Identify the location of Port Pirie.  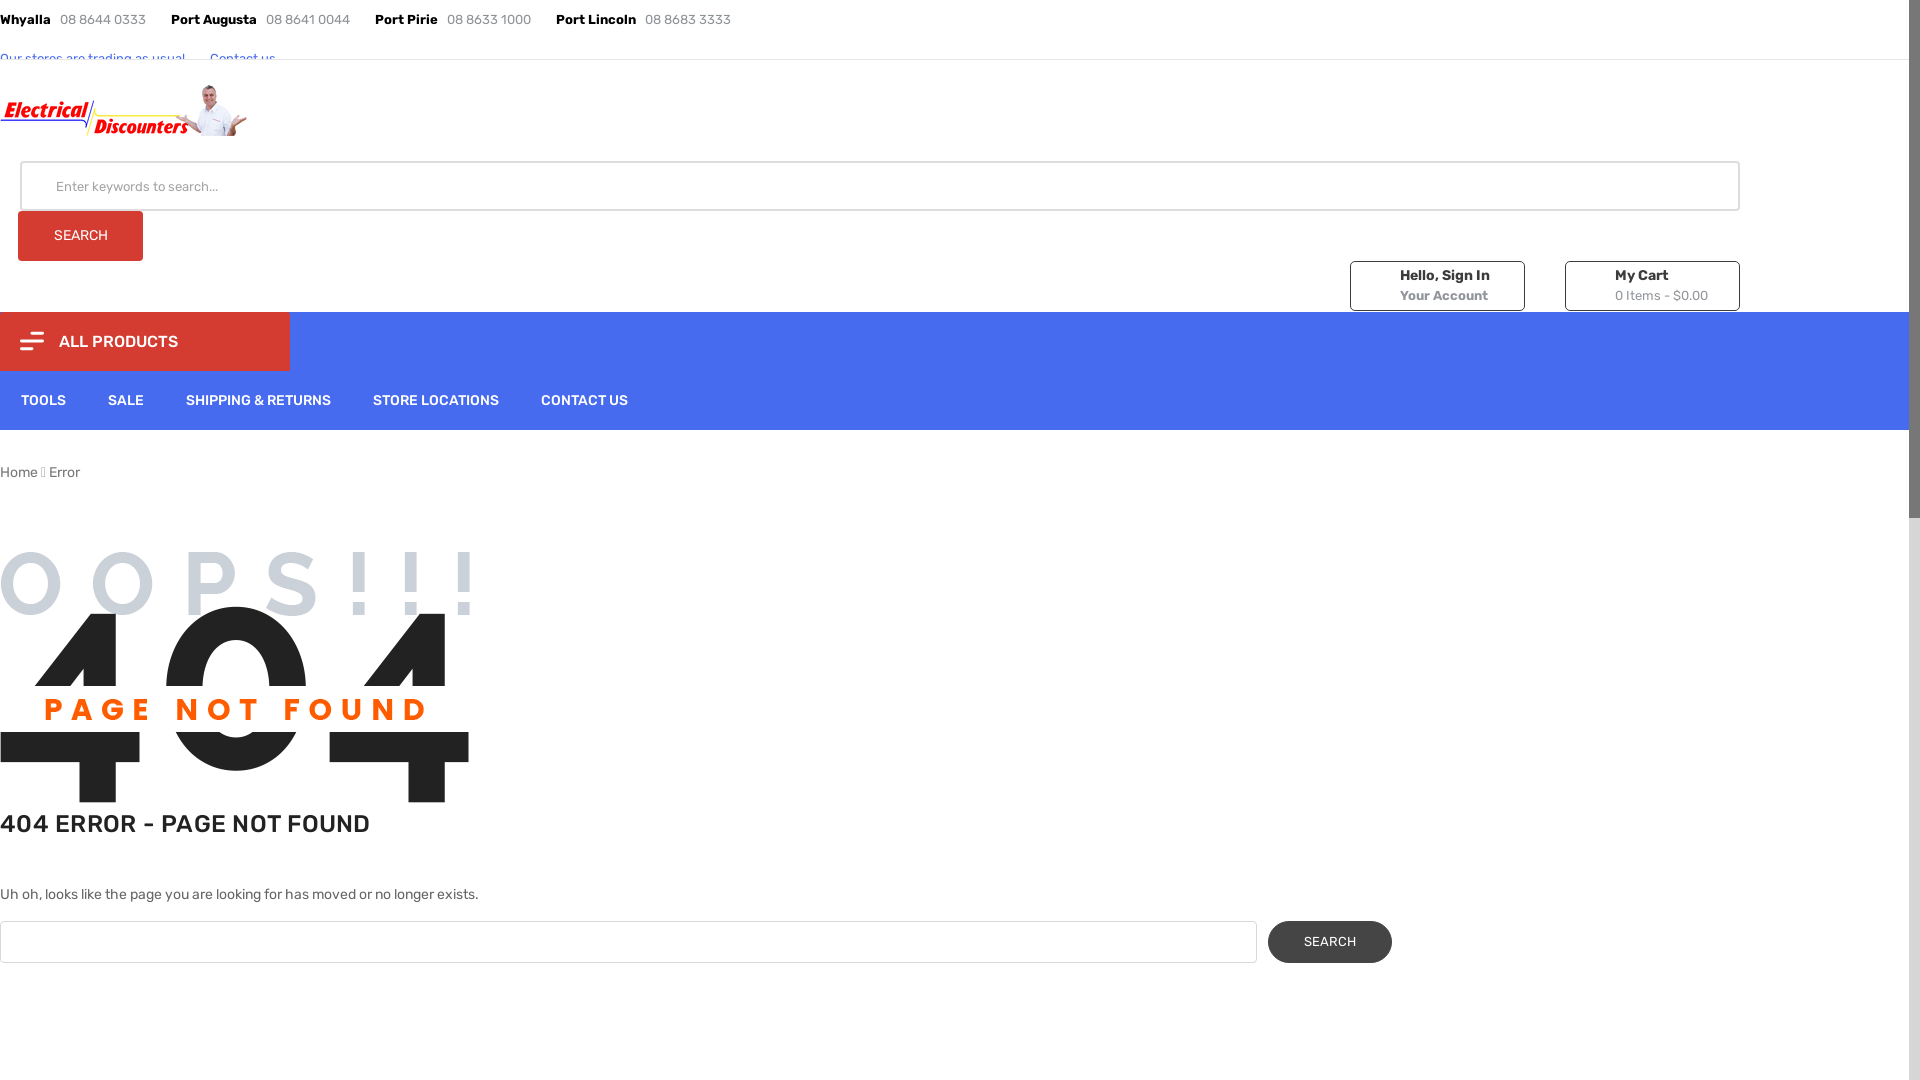
(406, 20).